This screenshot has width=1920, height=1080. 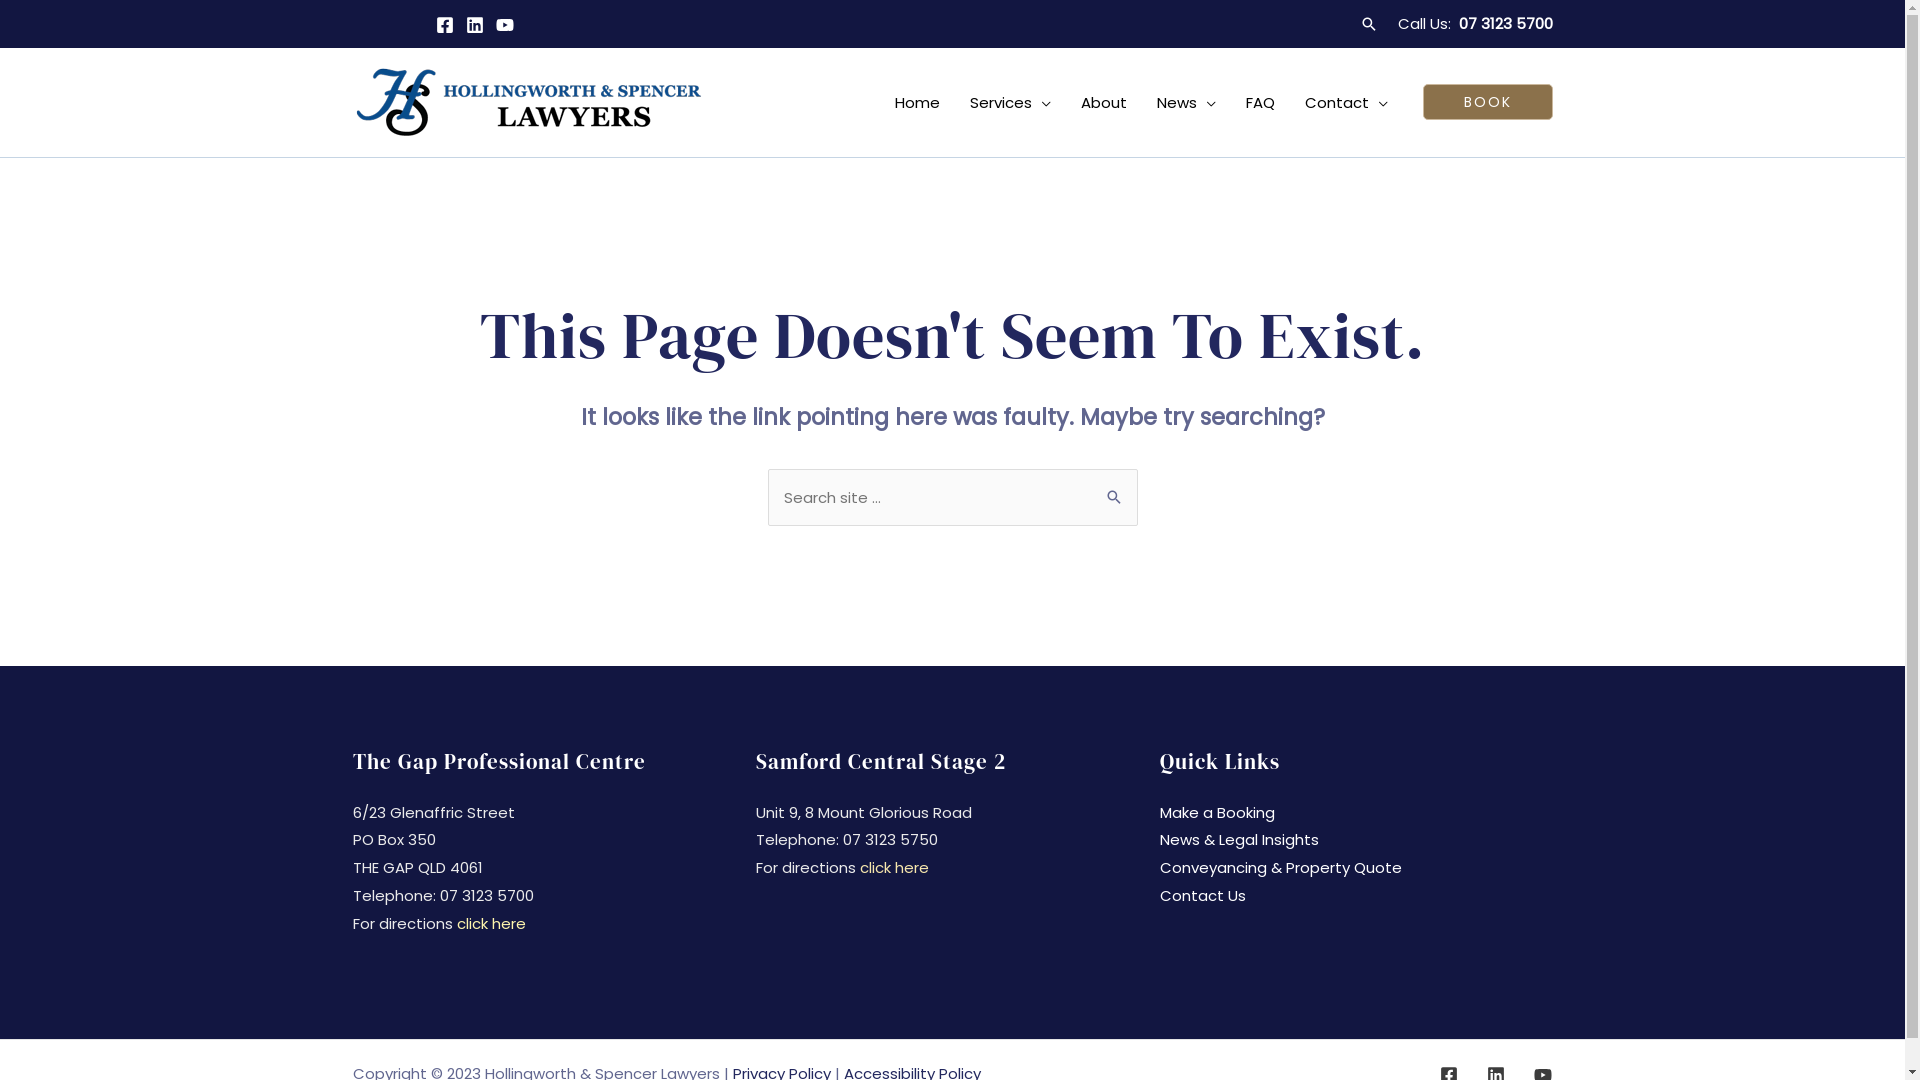 What do you see at coordinates (1010, 102) in the screenshot?
I see `Services` at bounding box center [1010, 102].